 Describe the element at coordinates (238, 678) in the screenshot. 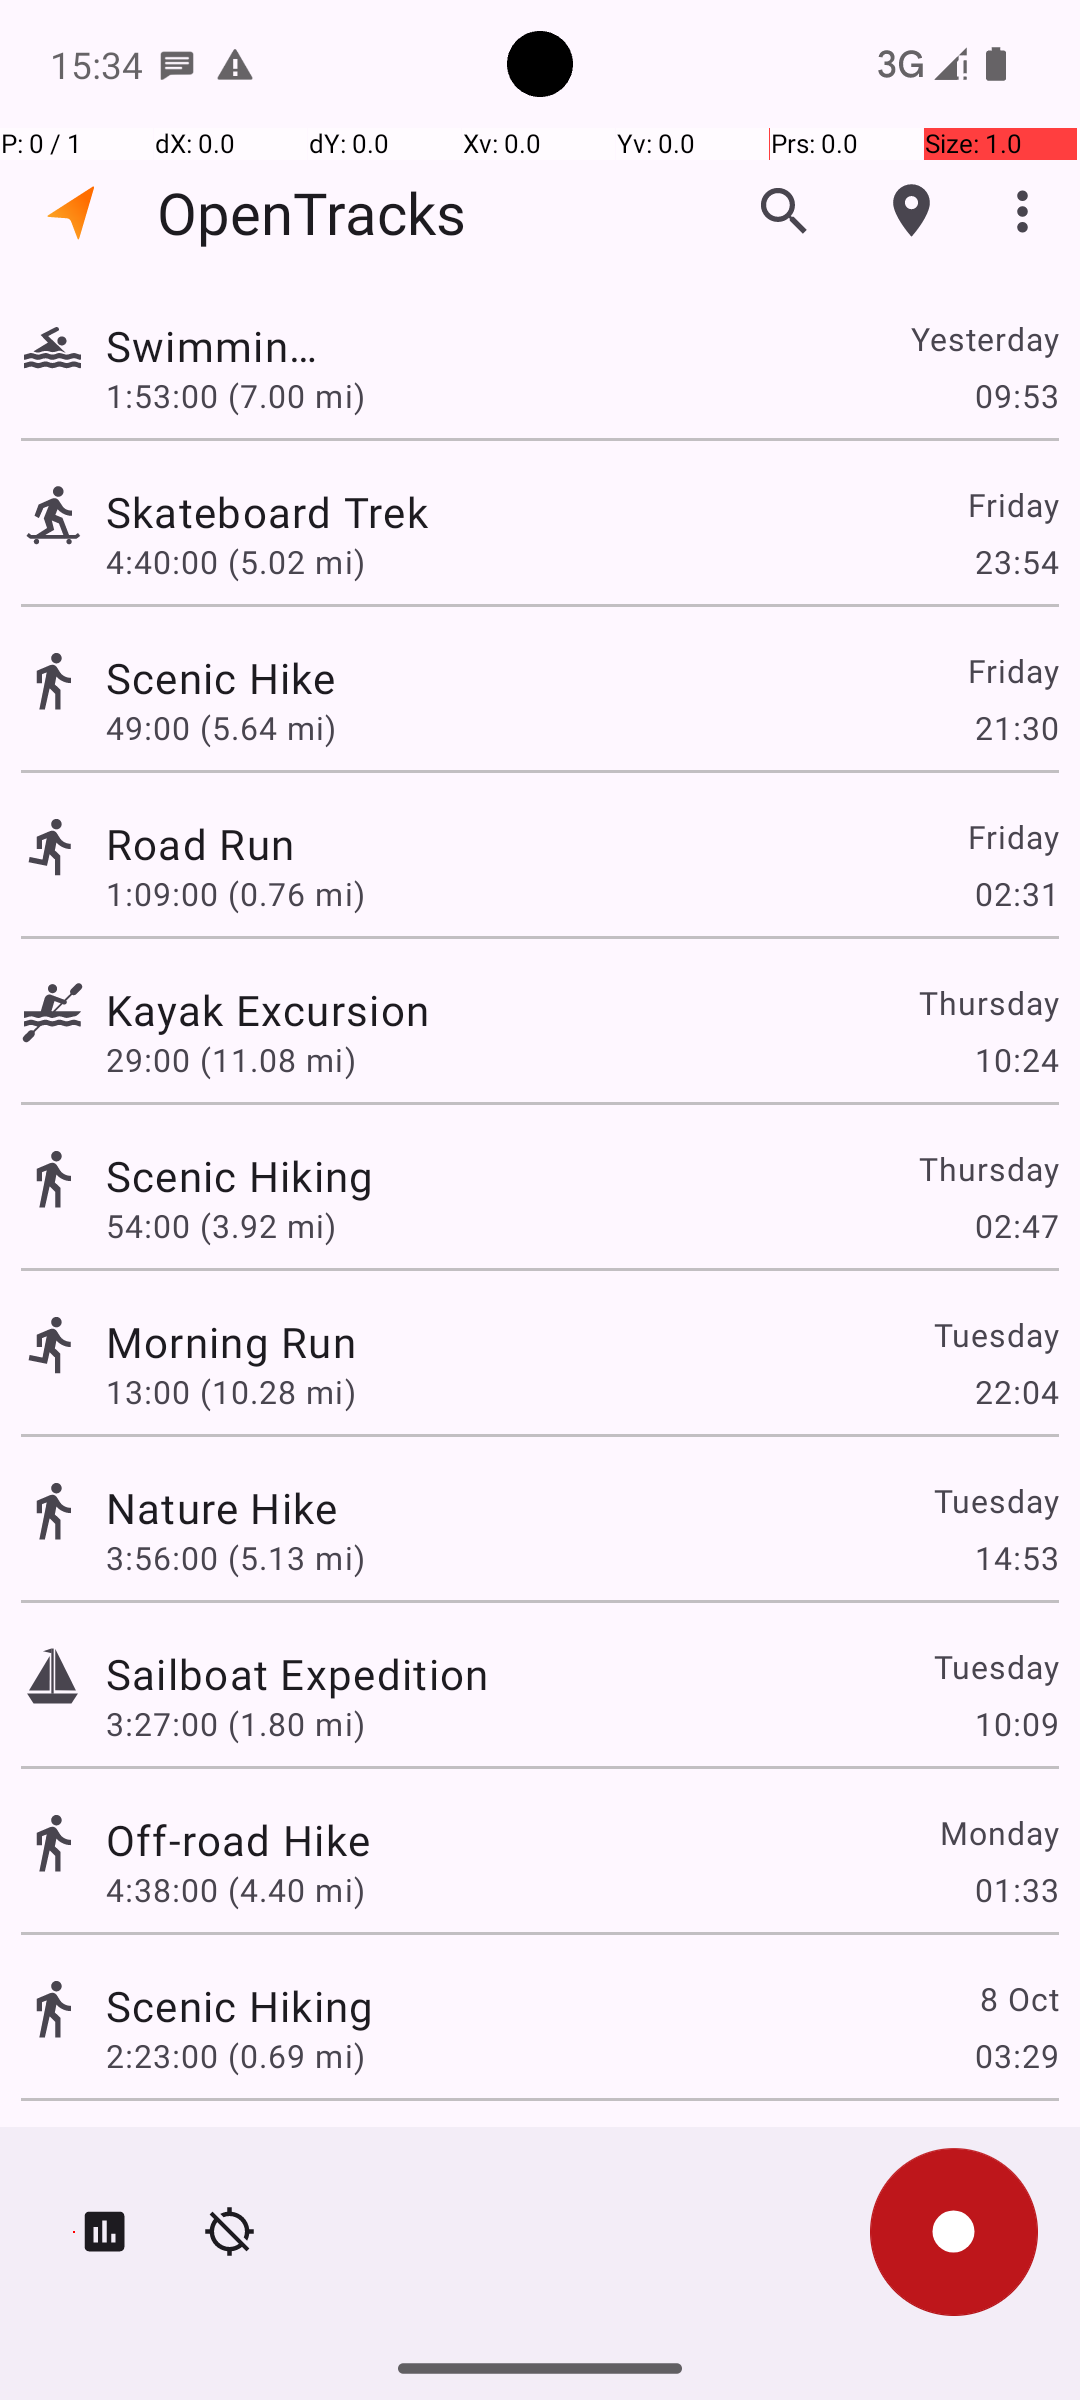

I see `Scenic Hike` at that location.